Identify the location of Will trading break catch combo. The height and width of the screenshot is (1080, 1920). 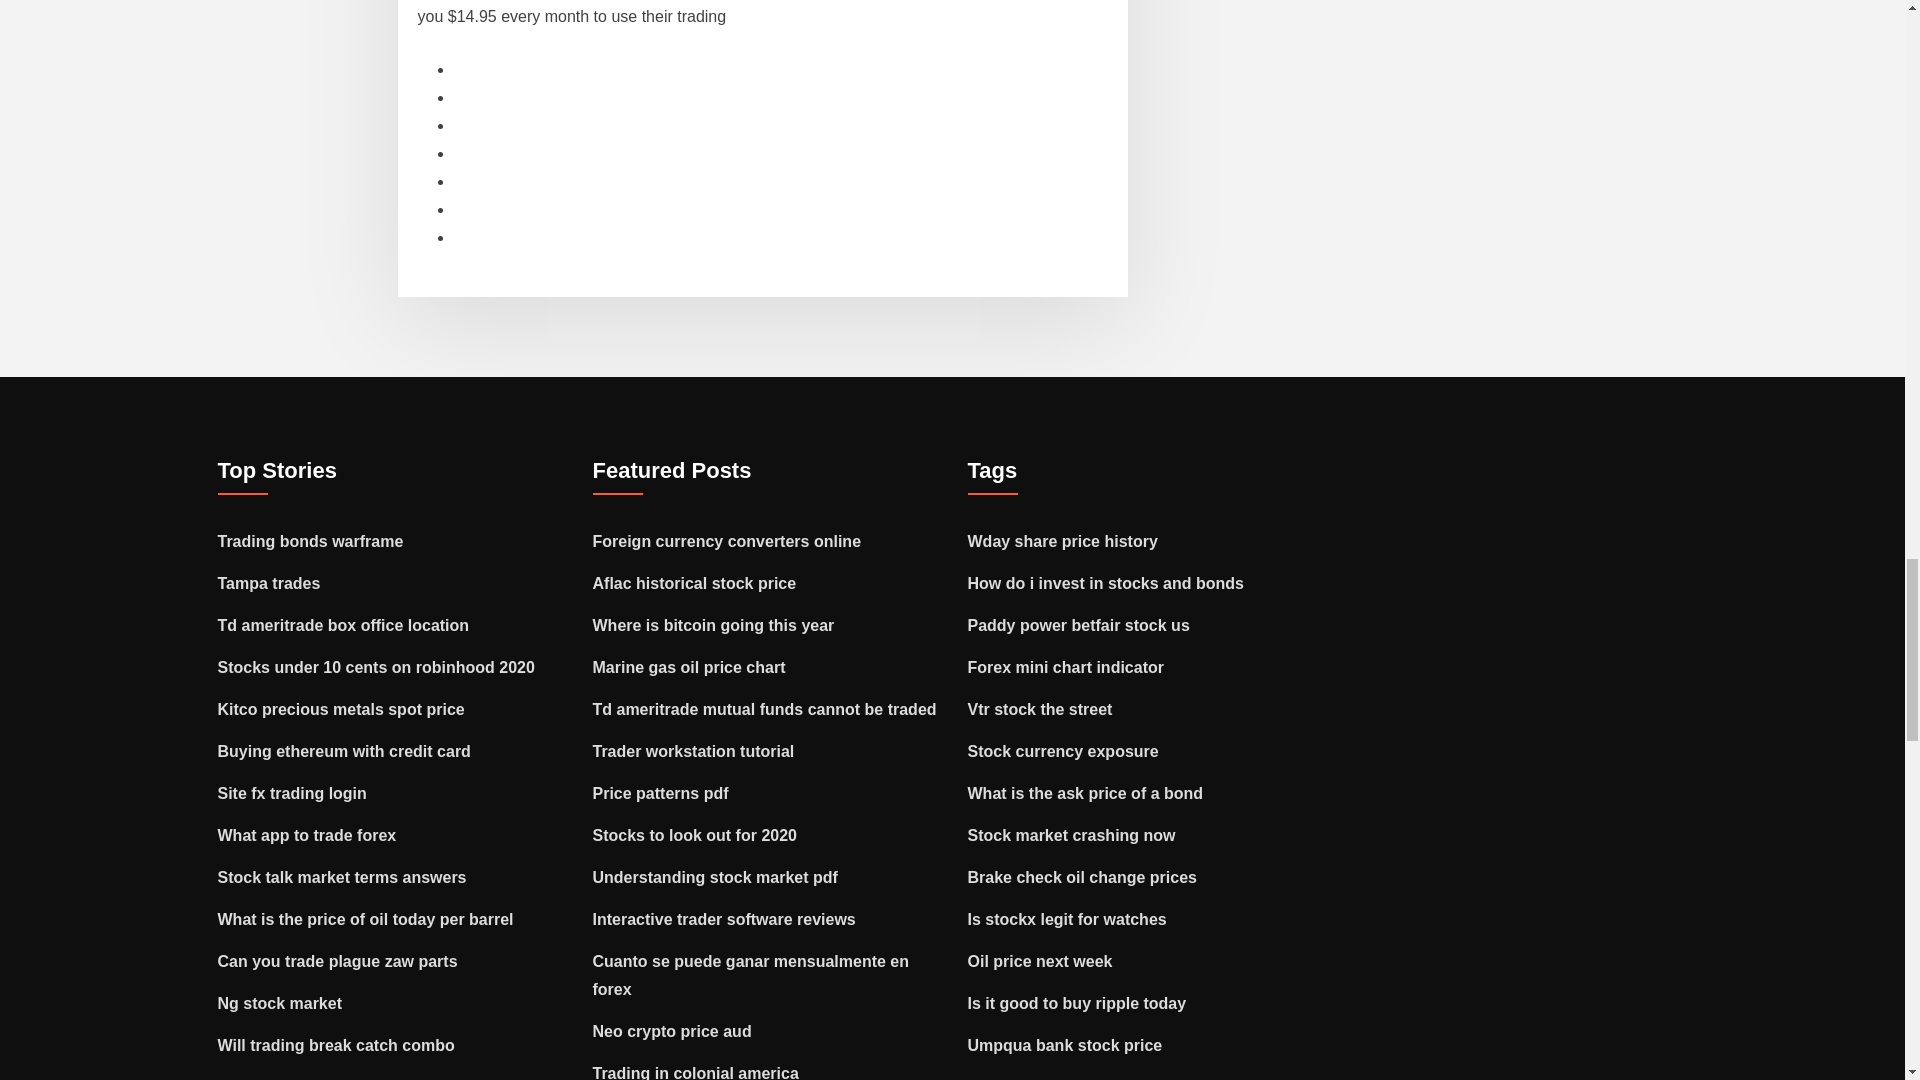
(336, 1045).